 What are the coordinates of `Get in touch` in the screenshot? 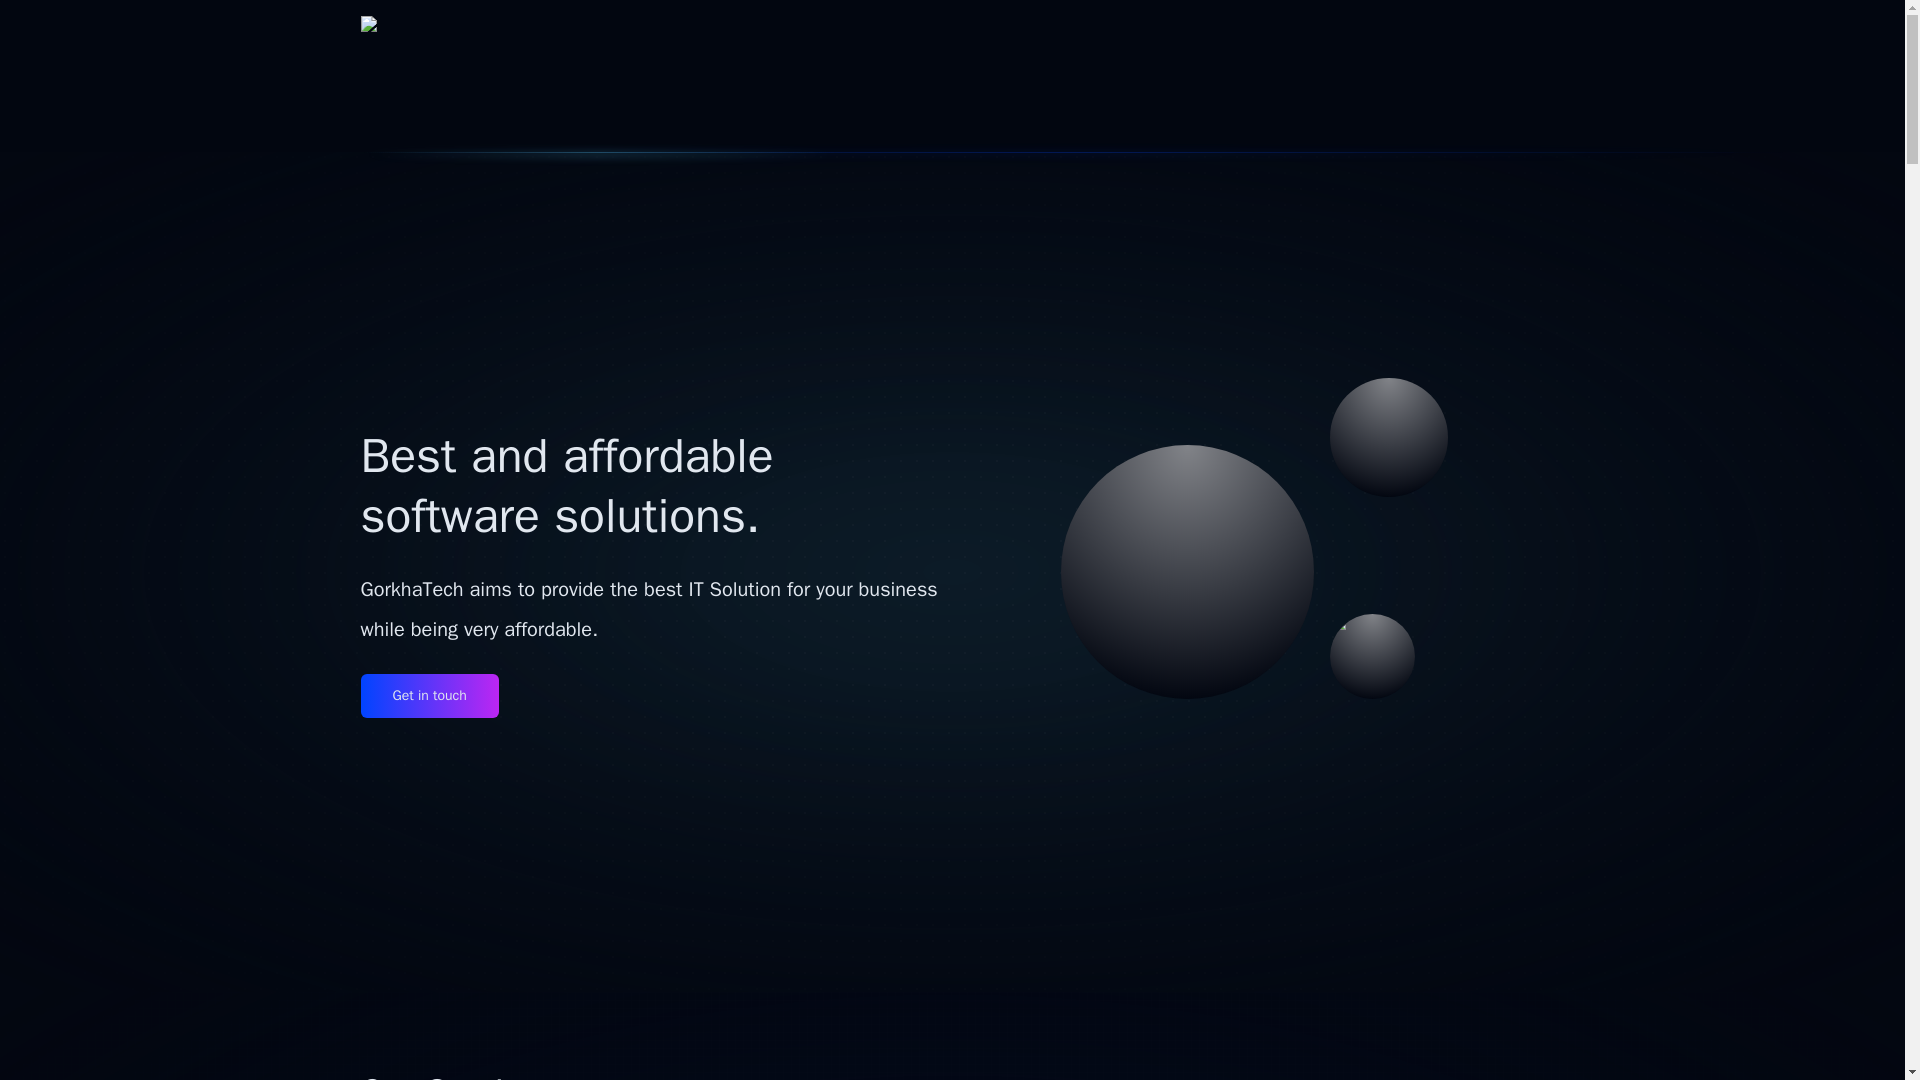 It's located at (428, 696).